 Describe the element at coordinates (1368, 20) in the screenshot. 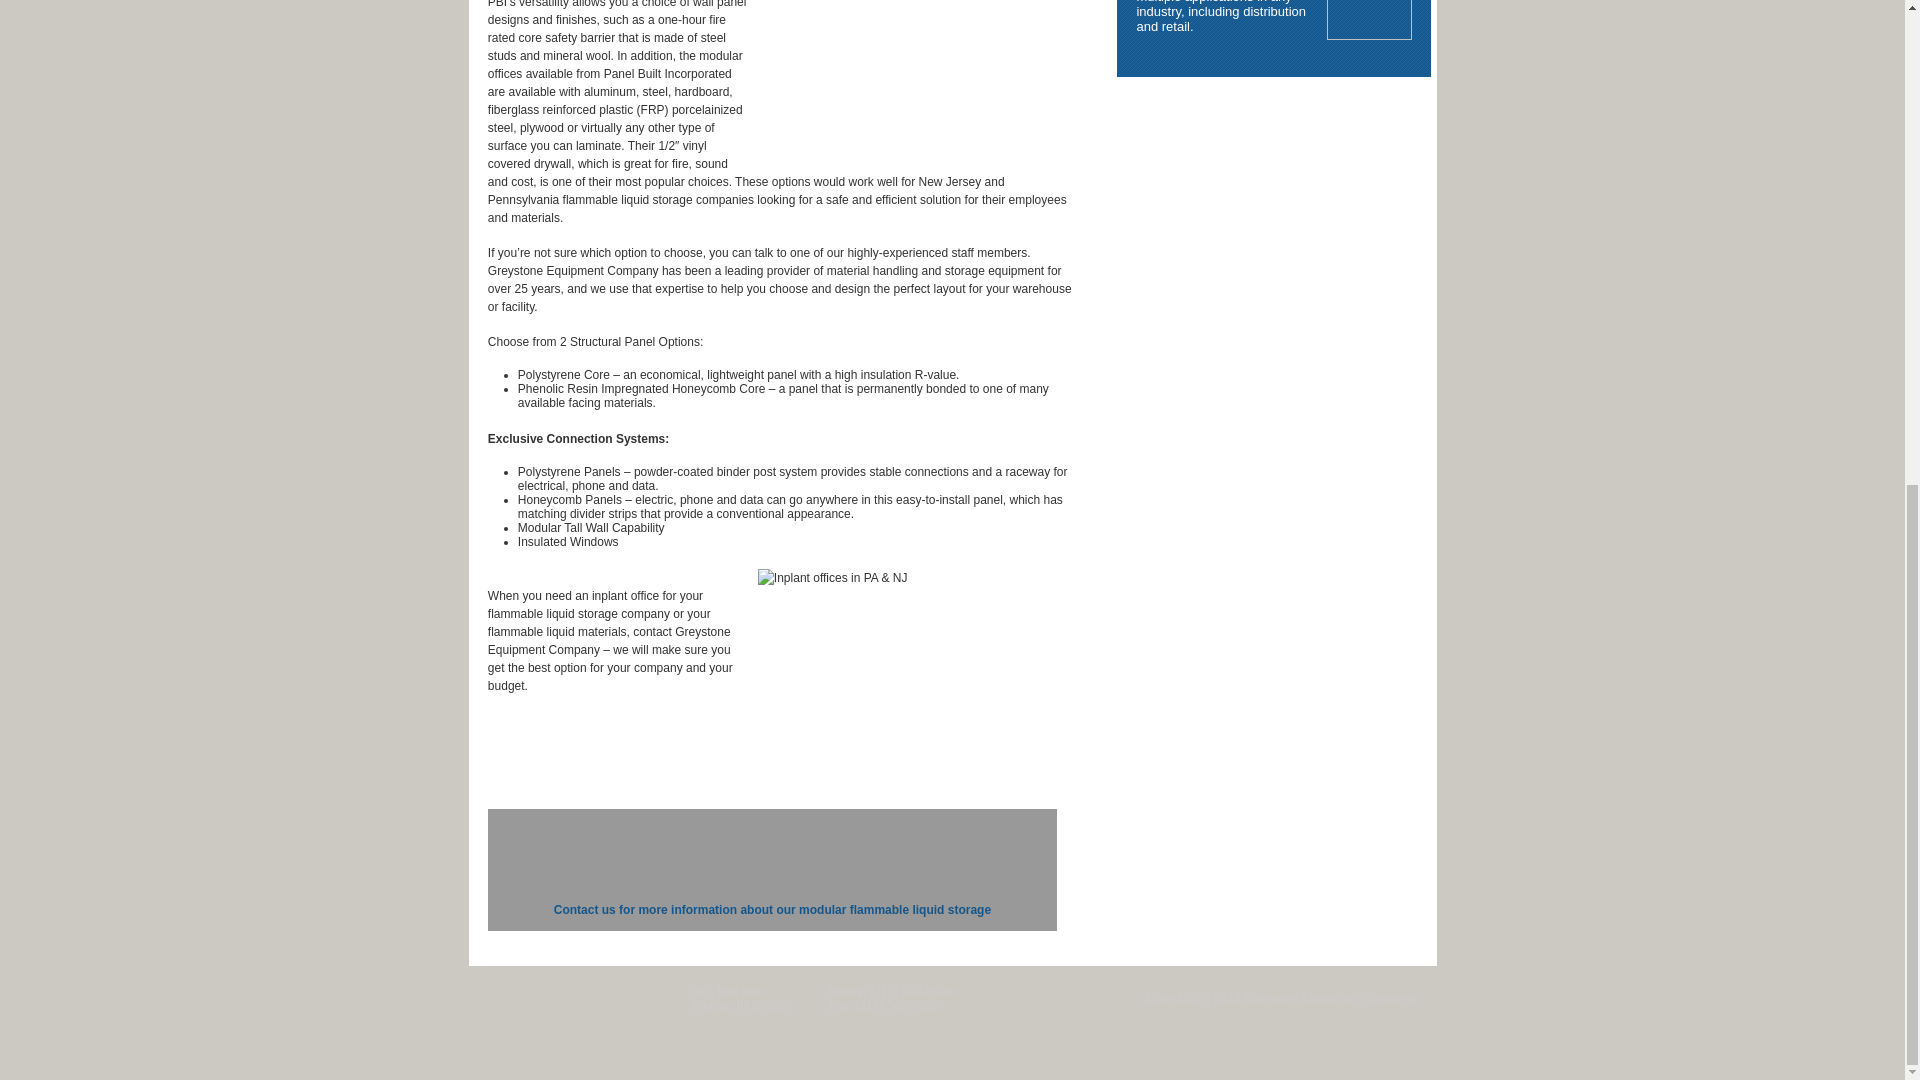

I see `pic3` at that location.